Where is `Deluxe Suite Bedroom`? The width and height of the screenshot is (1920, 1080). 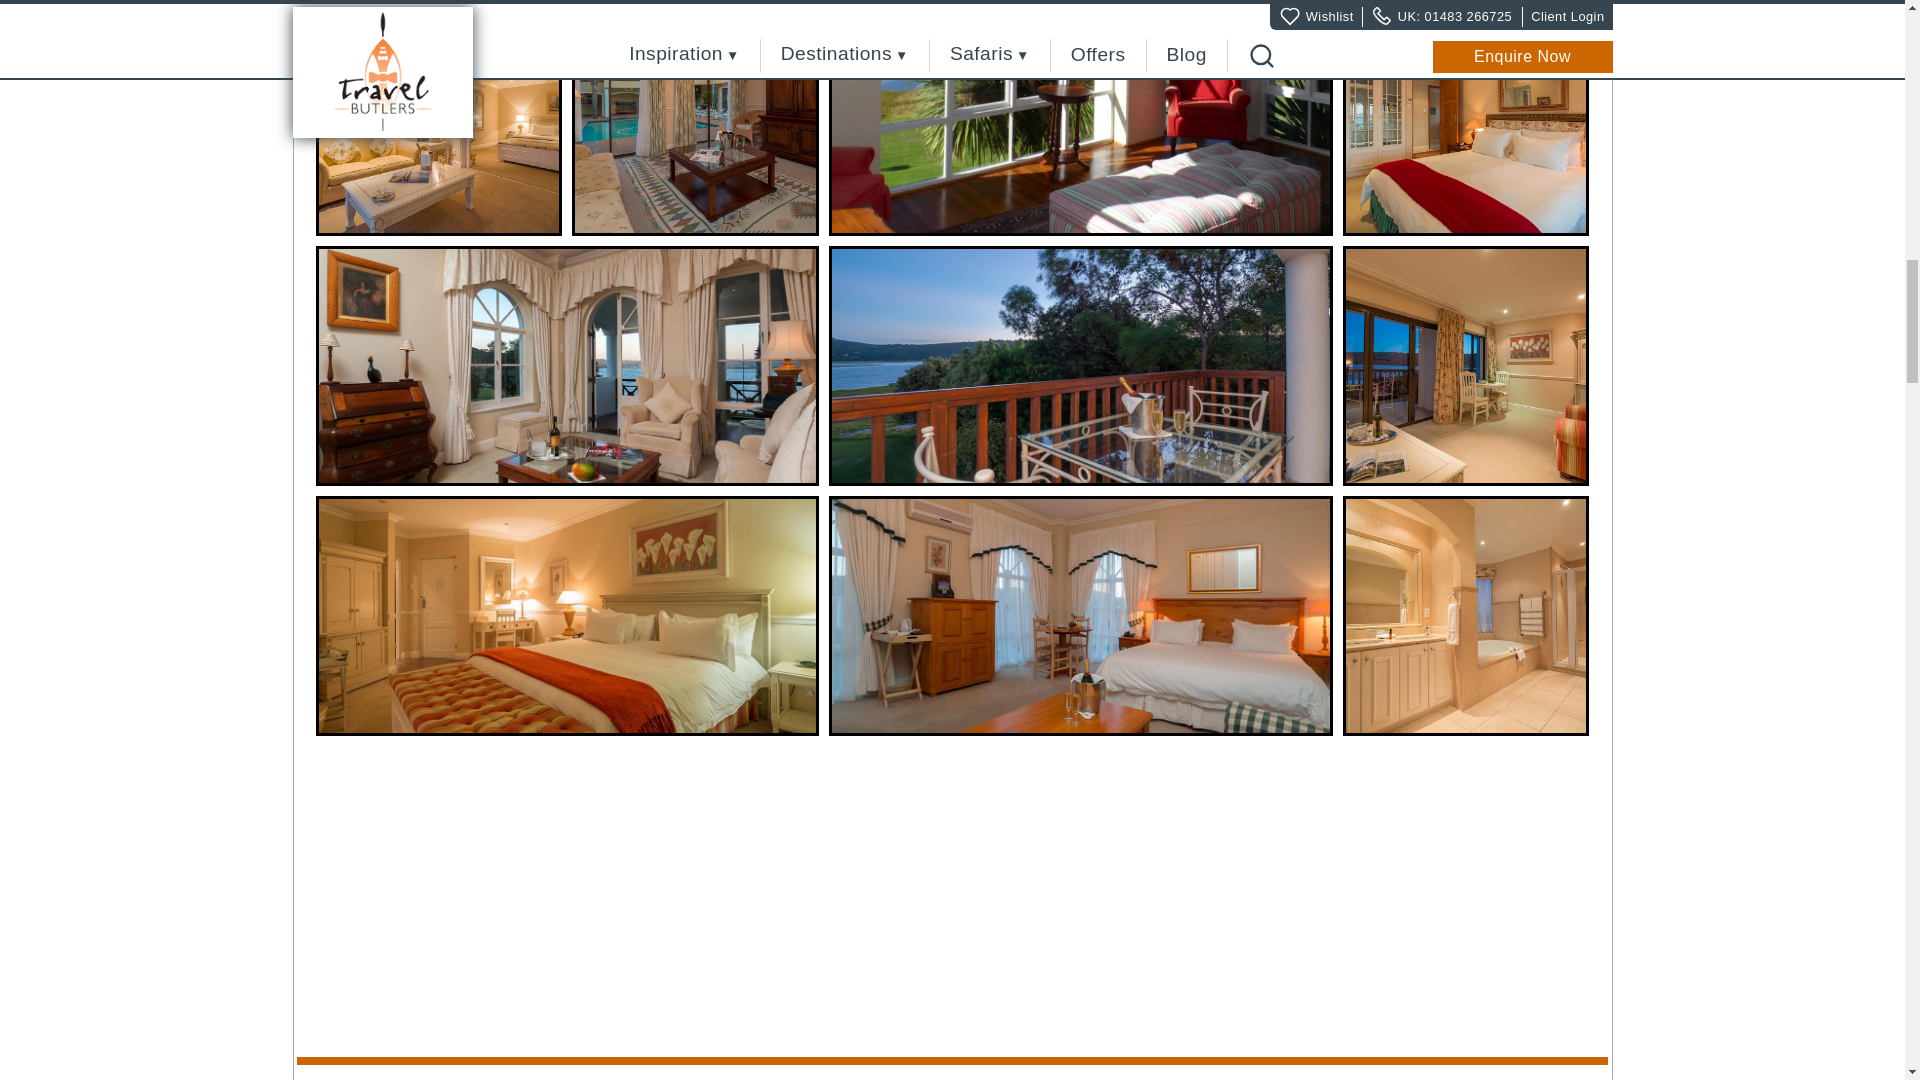 Deluxe Suite Bedroom is located at coordinates (1466, 118).